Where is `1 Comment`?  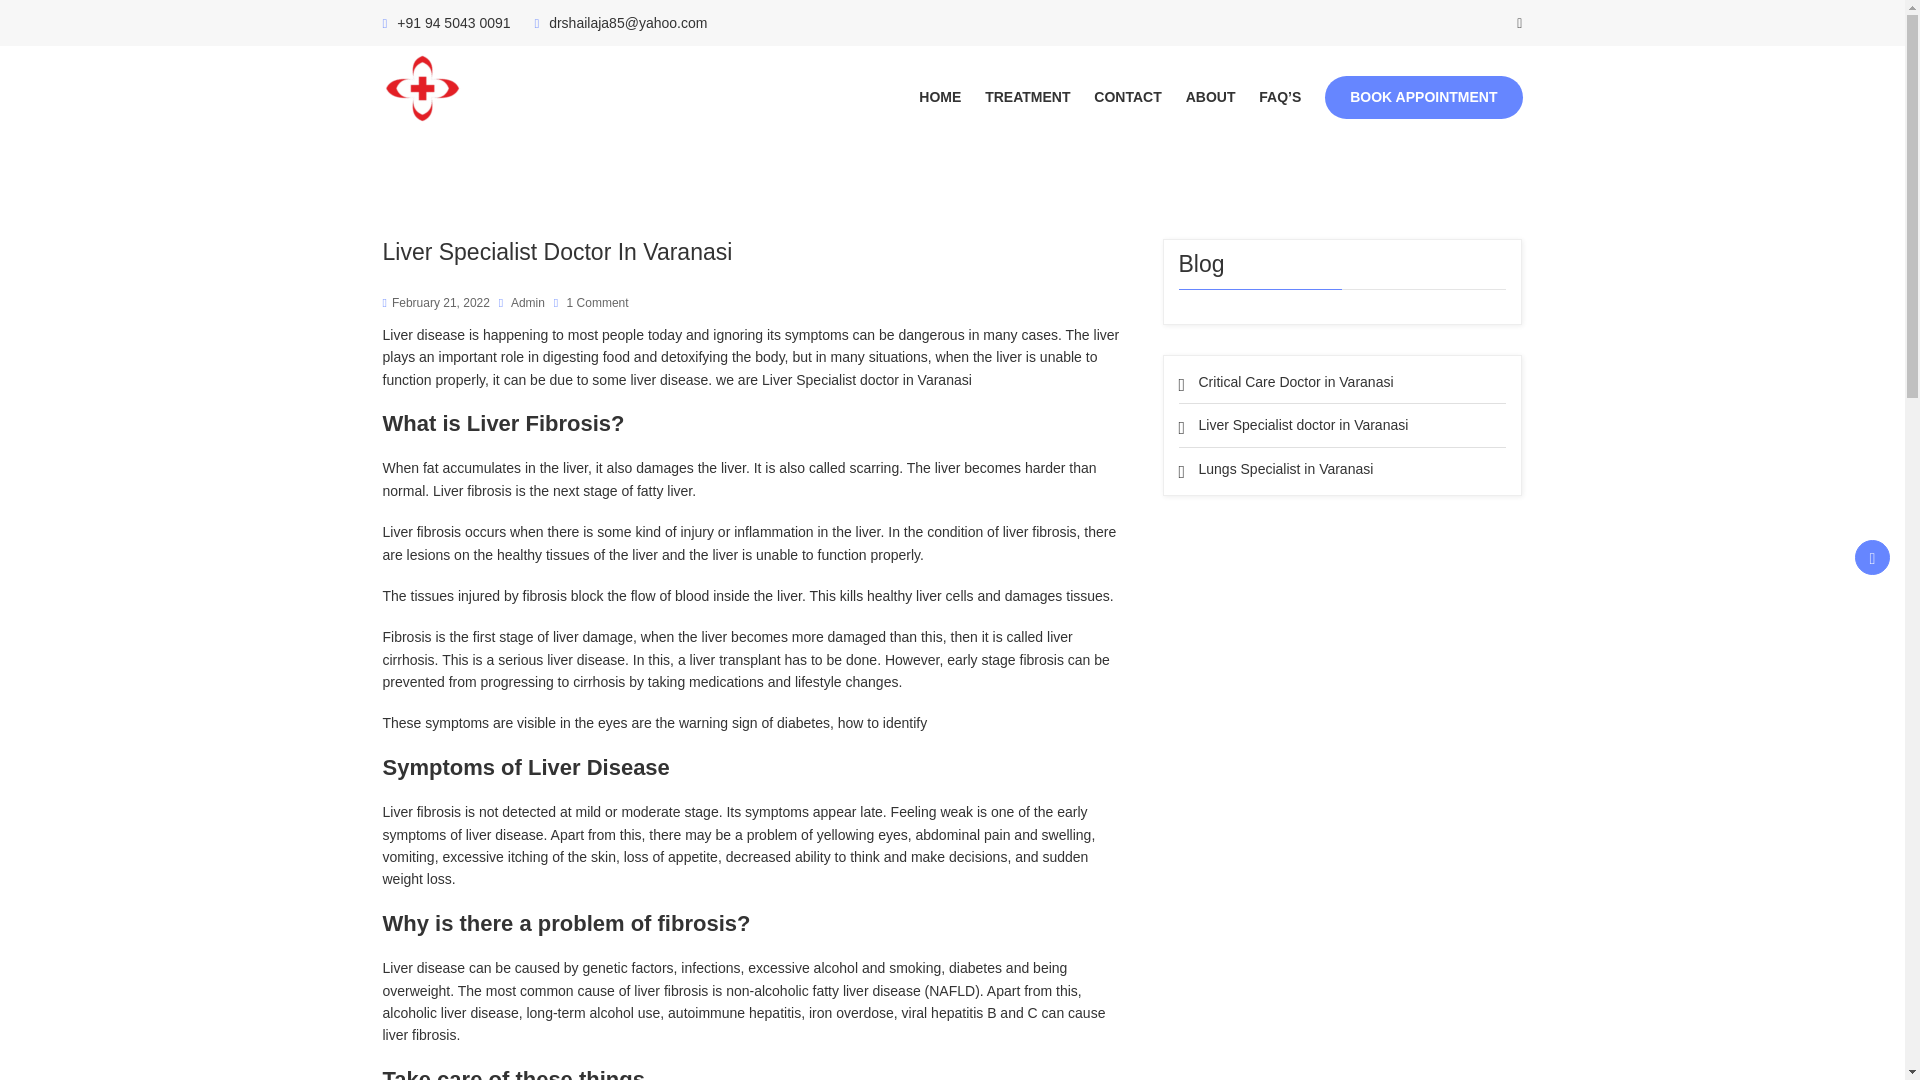
1 Comment is located at coordinates (592, 302).